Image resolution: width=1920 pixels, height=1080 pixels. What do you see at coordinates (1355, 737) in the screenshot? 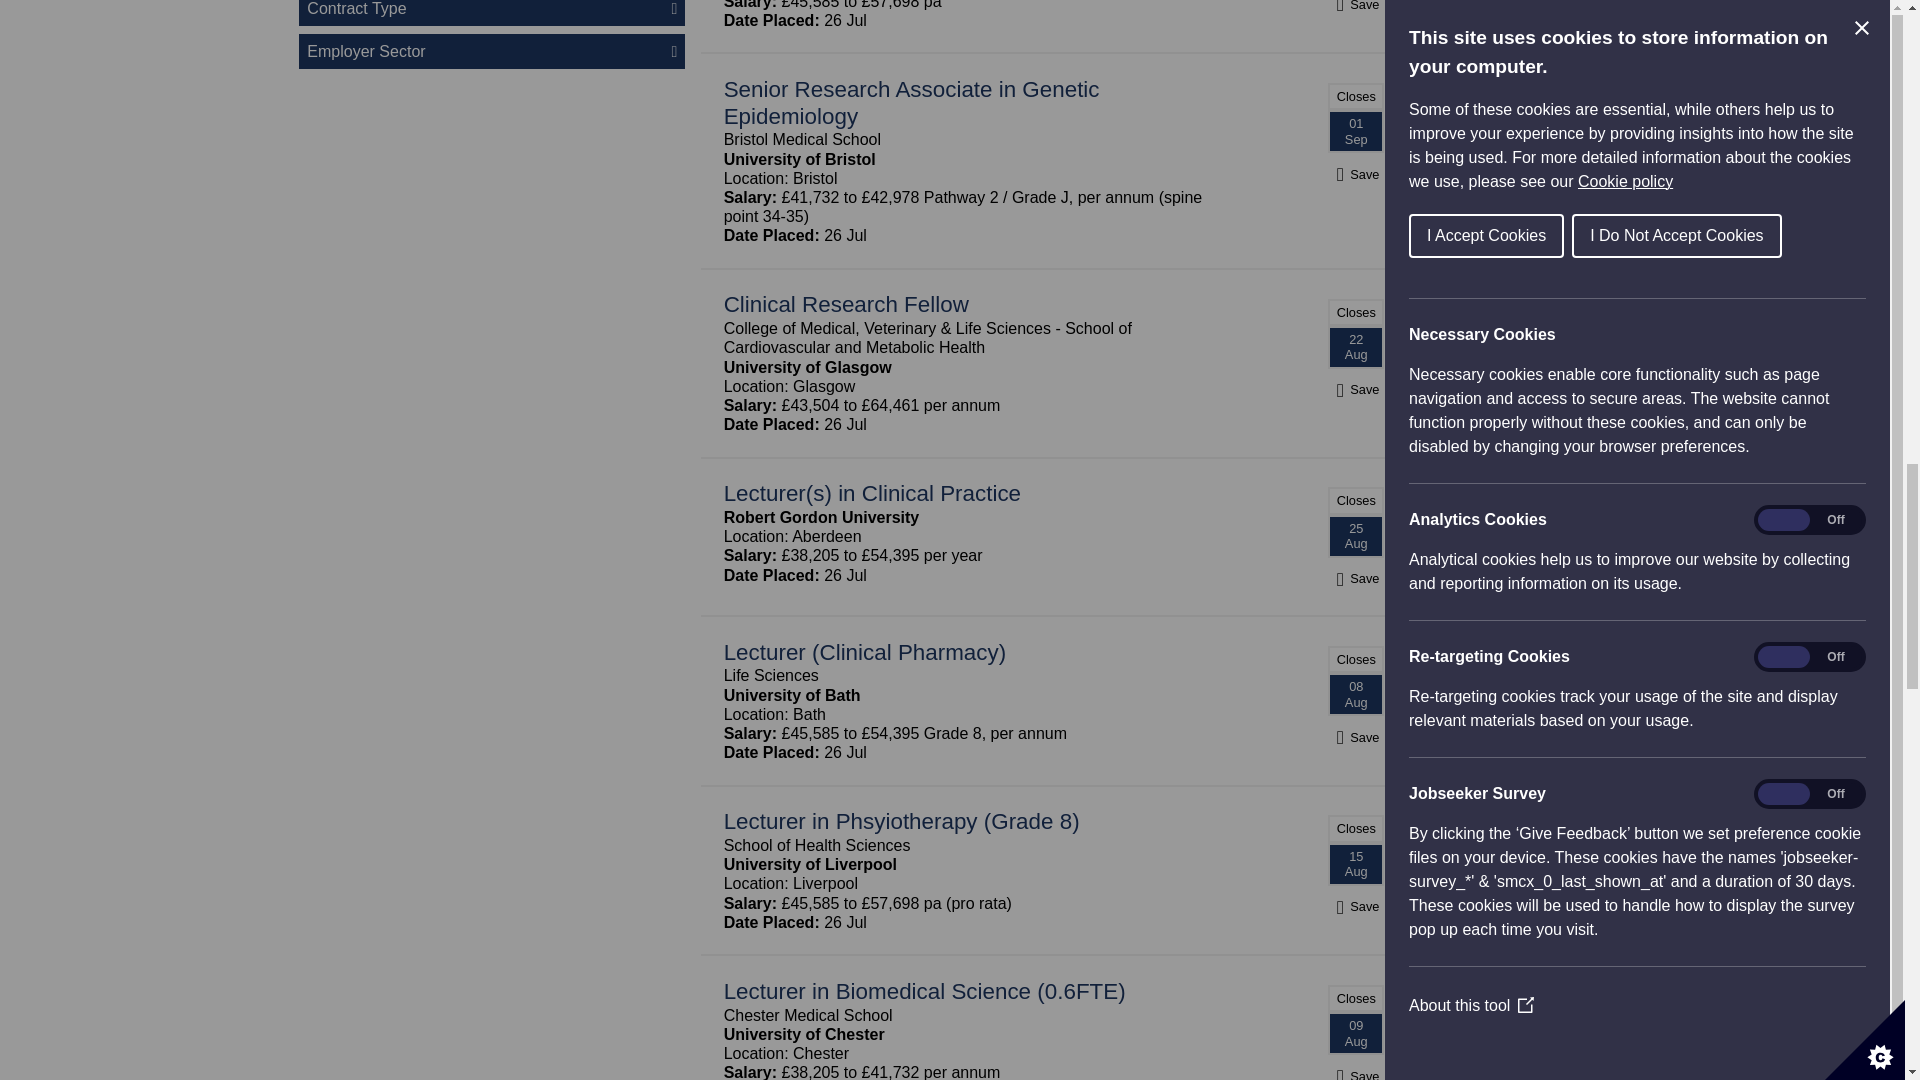
I see `Save job` at bounding box center [1355, 737].